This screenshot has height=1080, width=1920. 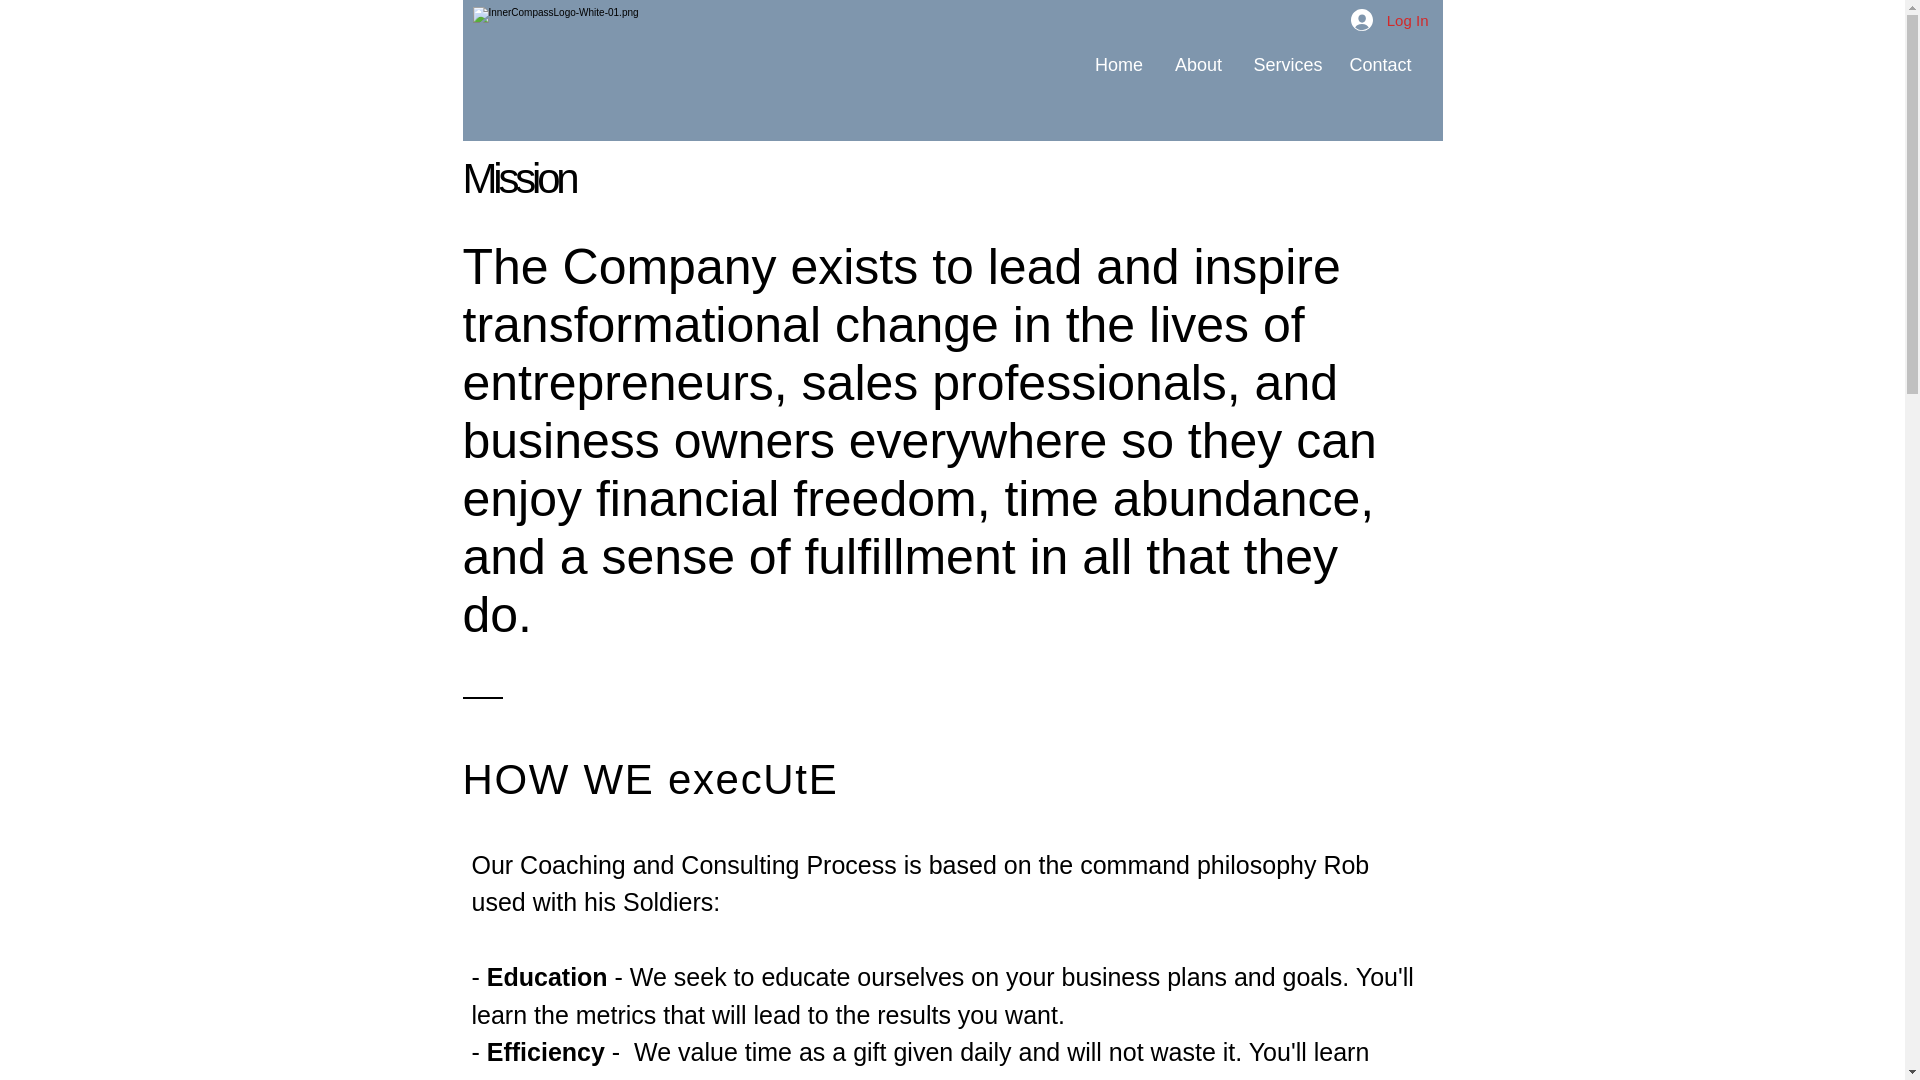 I want to click on About, so click(x=1198, y=64).